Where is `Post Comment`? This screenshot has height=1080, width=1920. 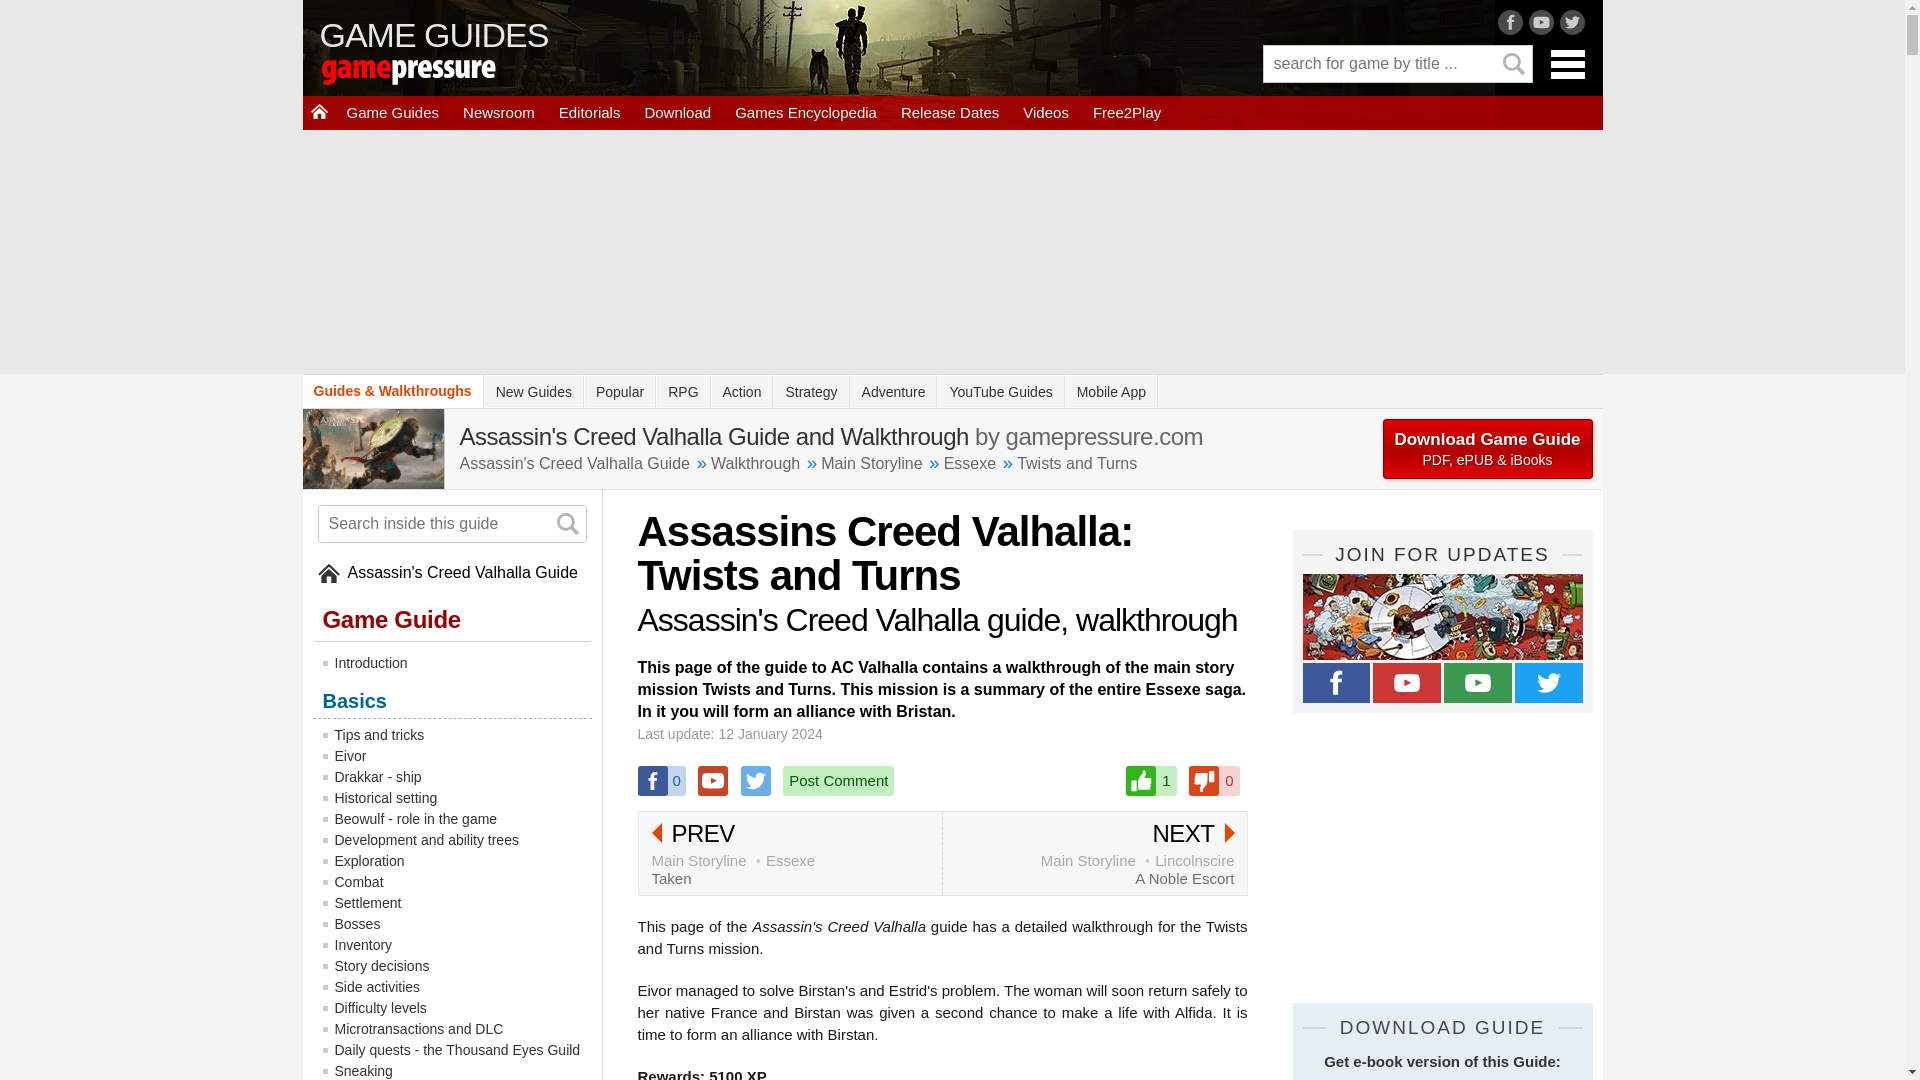 Post Comment is located at coordinates (838, 780).